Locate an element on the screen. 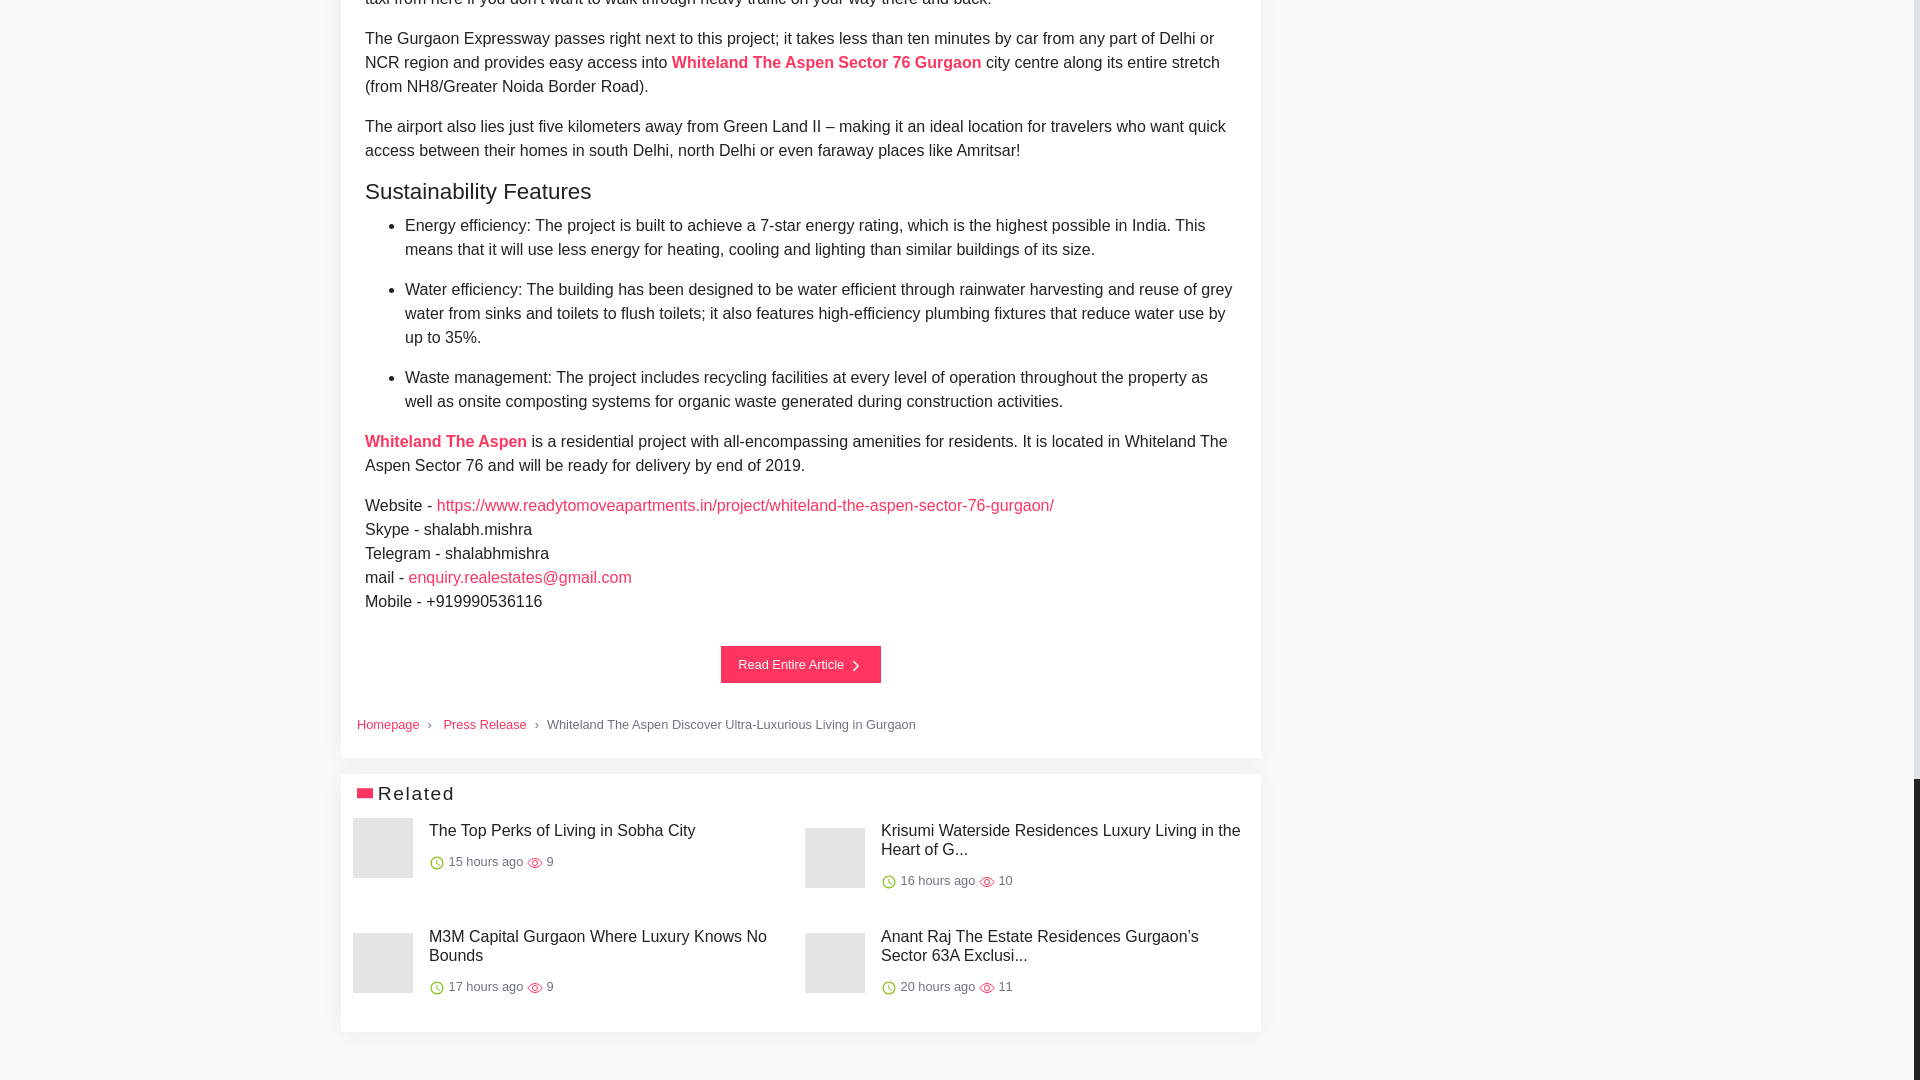 The image size is (1920, 1080). Whiteland The Aspen is located at coordinates (445, 442).